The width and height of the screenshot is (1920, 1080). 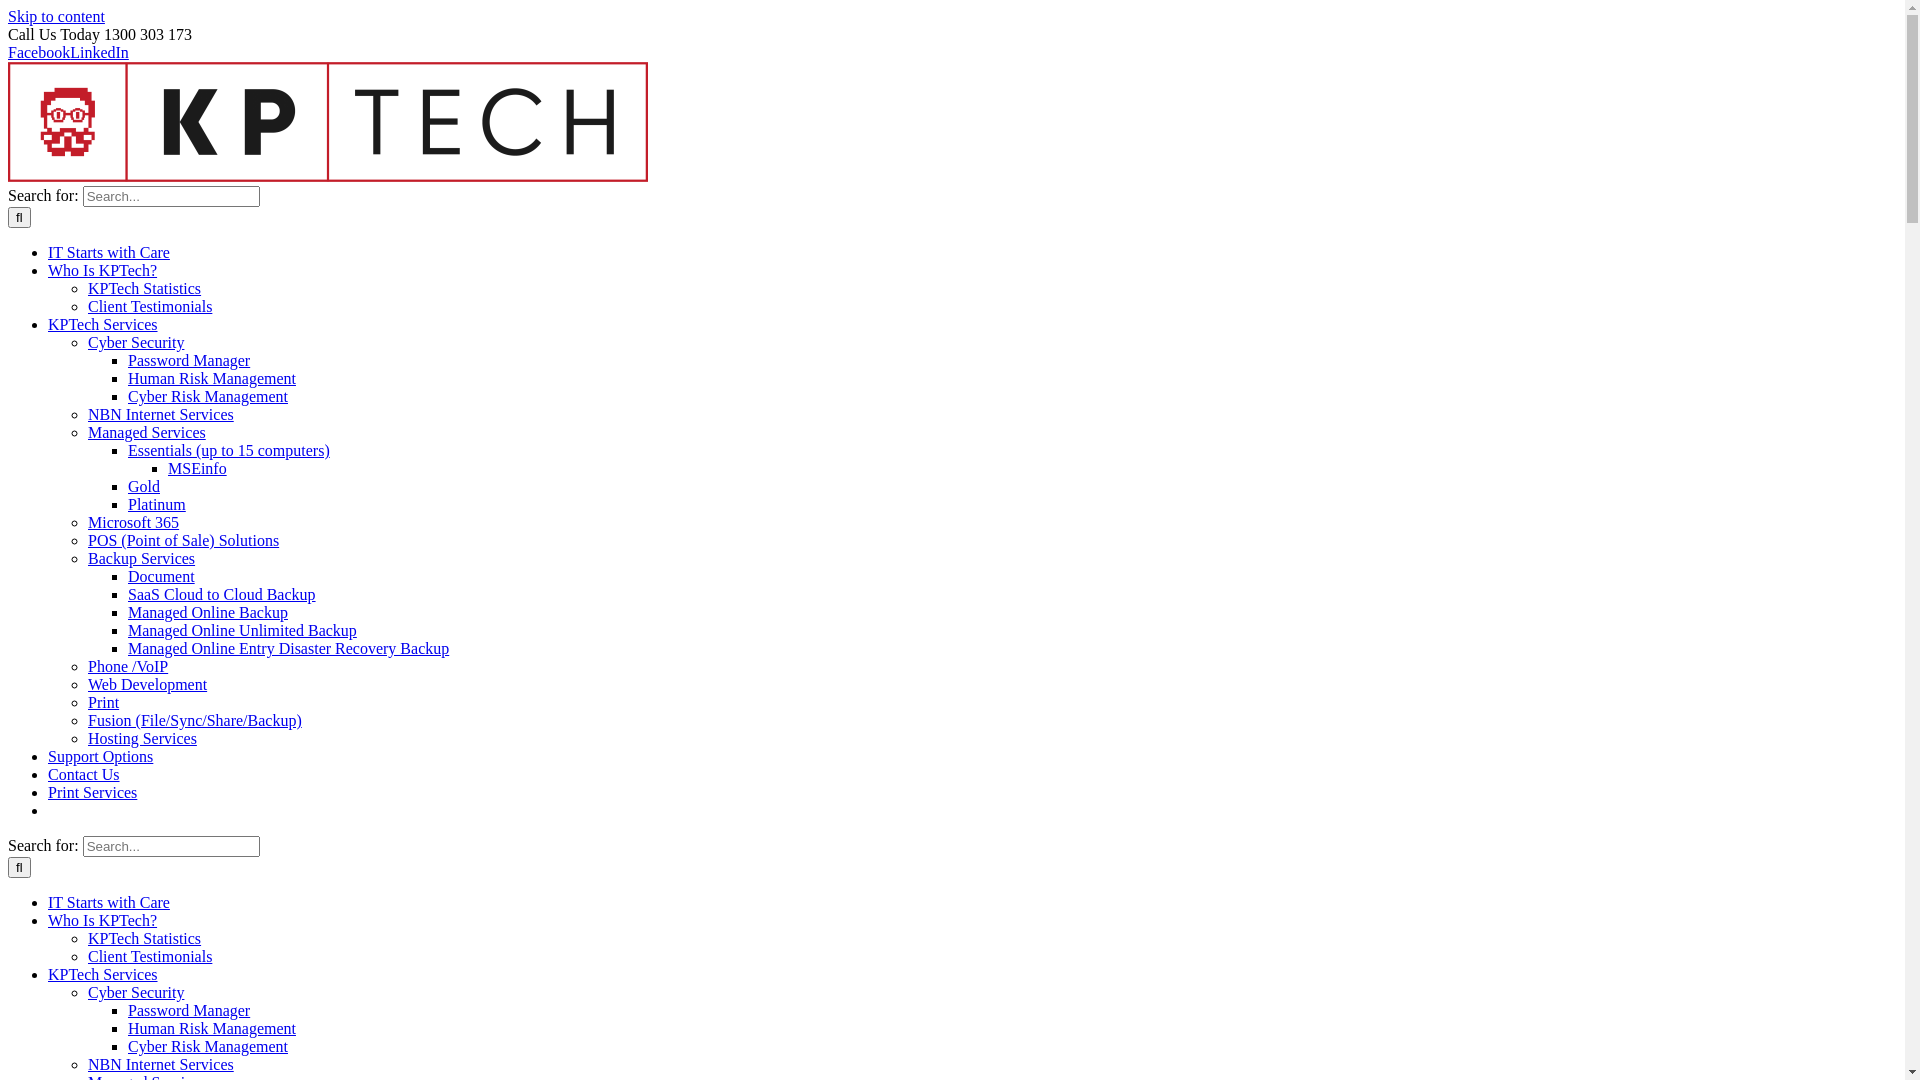 What do you see at coordinates (144, 288) in the screenshot?
I see `KPTech Statistics` at bounding box center [144, 288].